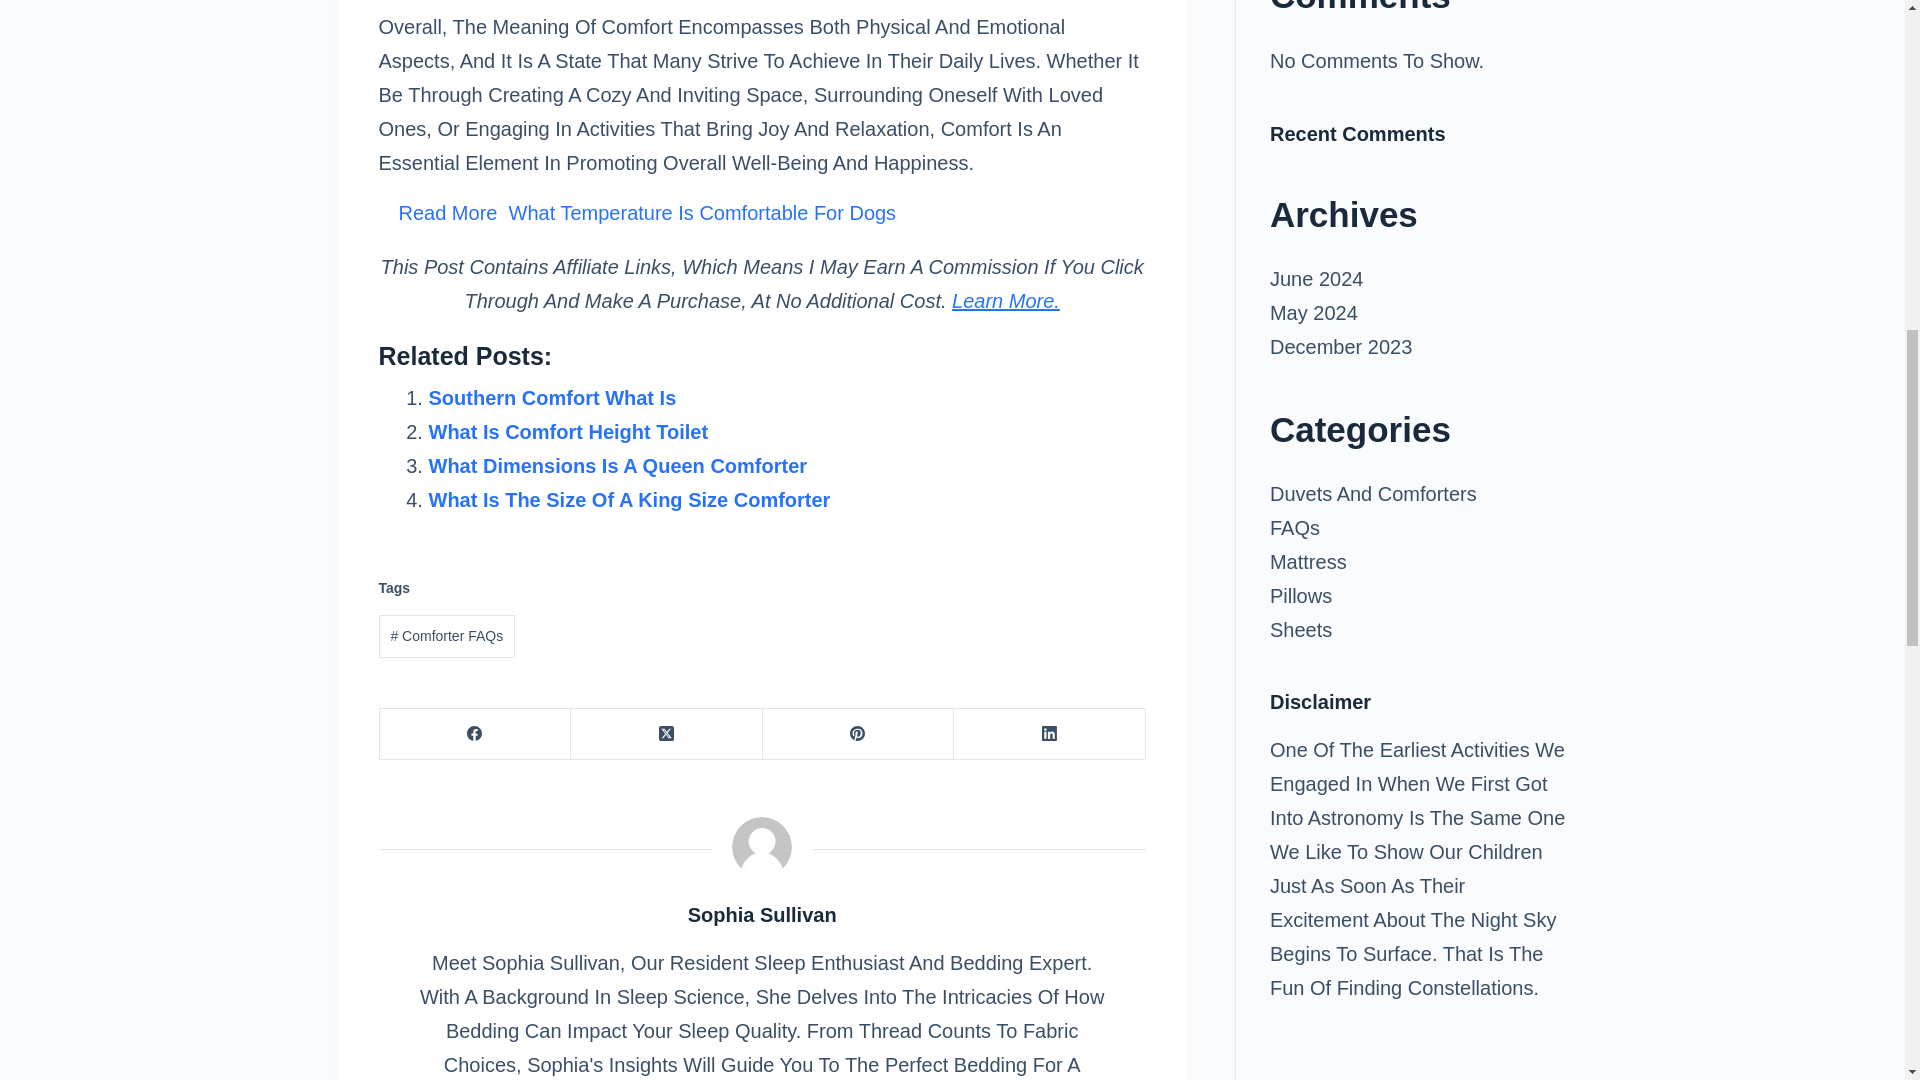  I want to click on What Is The Size Of A King Size Comforter, so click(628, 498).